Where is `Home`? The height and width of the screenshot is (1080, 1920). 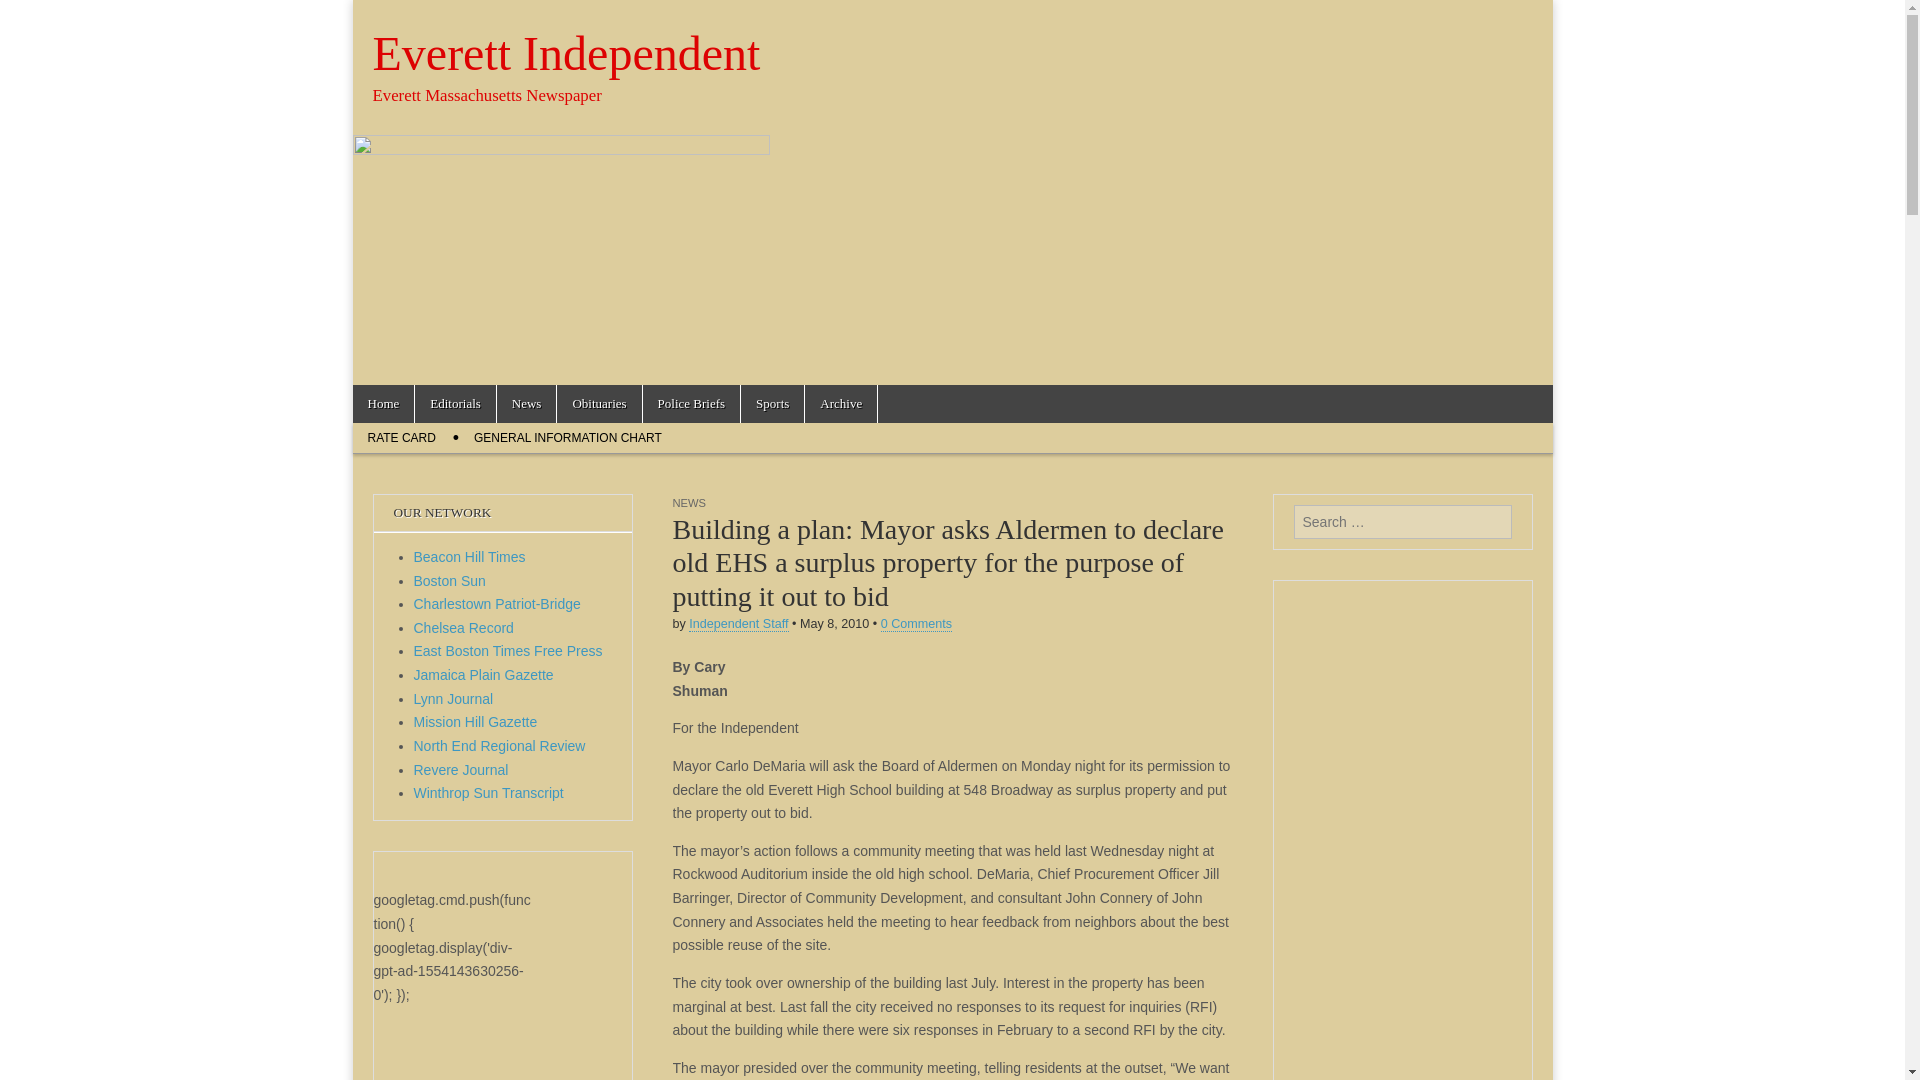
Home is located at coordinates (382, 404).